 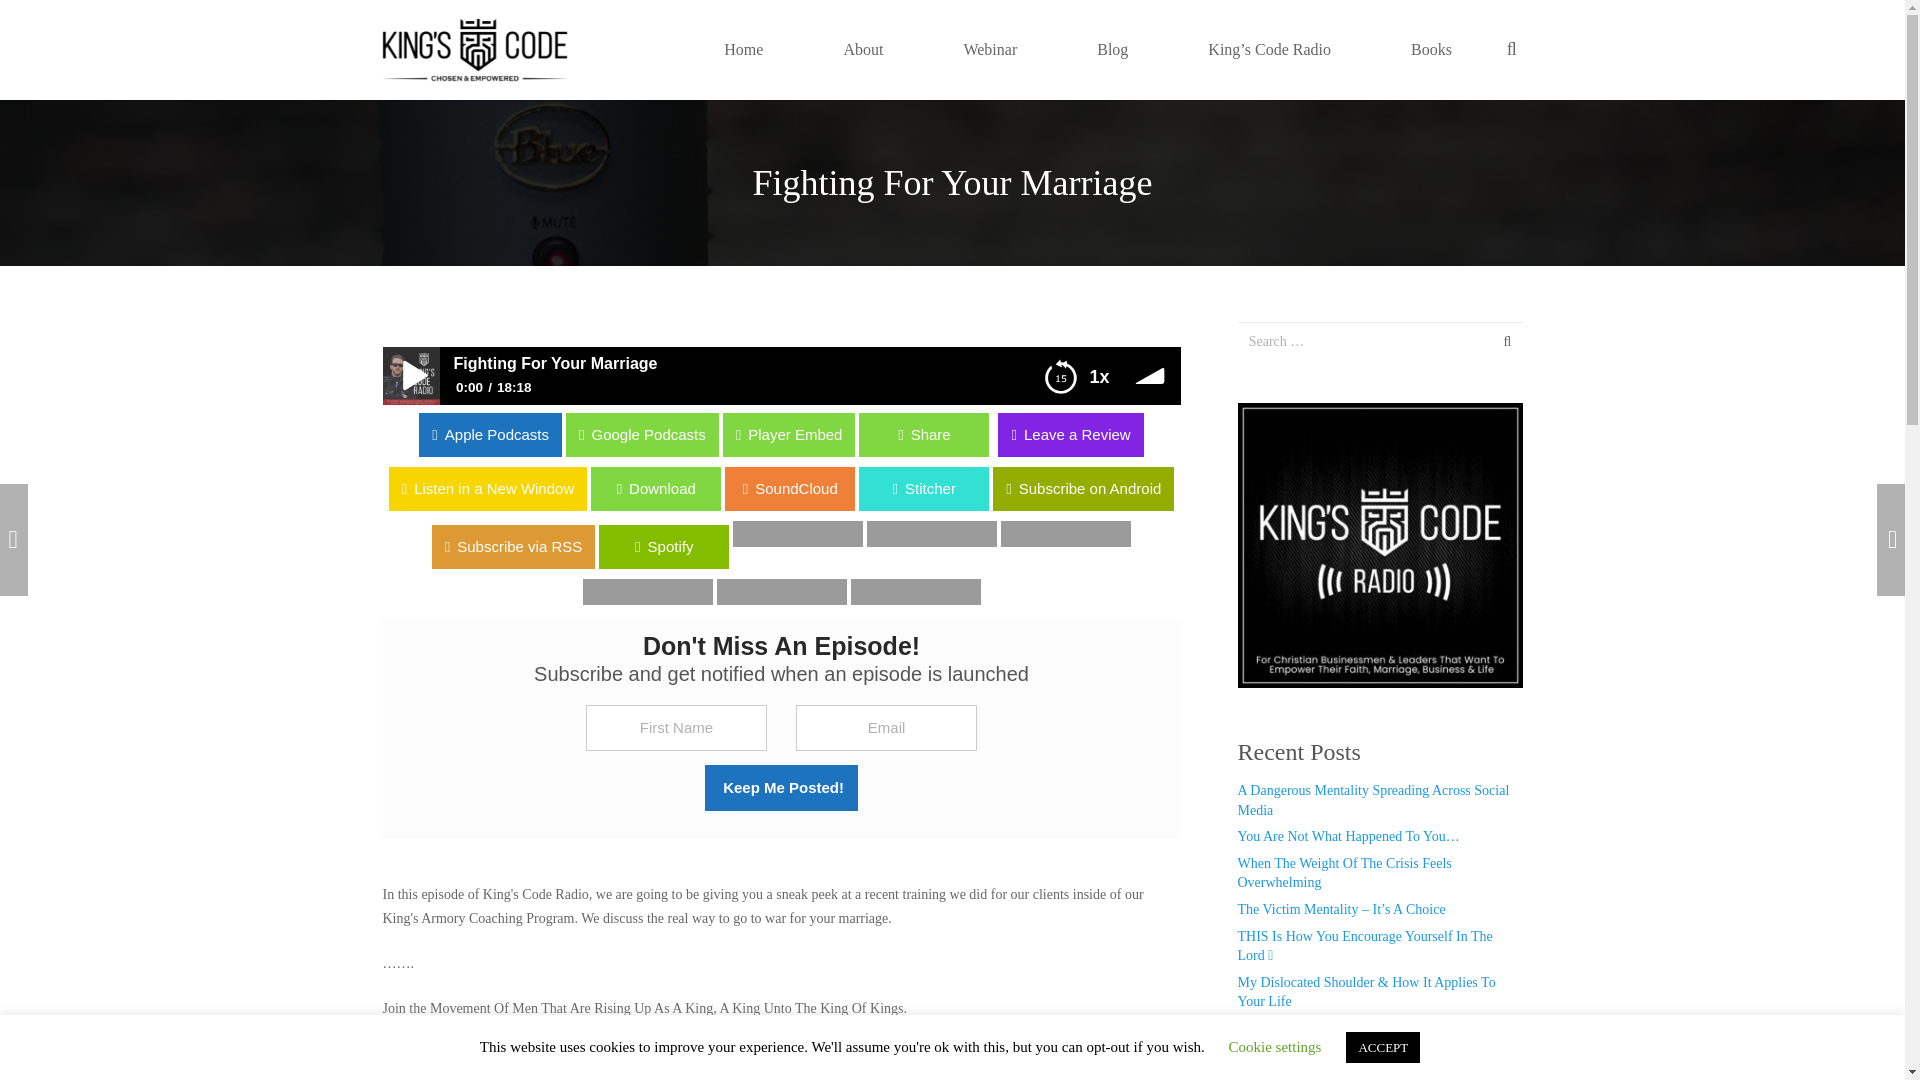 I want to click on Blog, so click(x=1112, y=49).